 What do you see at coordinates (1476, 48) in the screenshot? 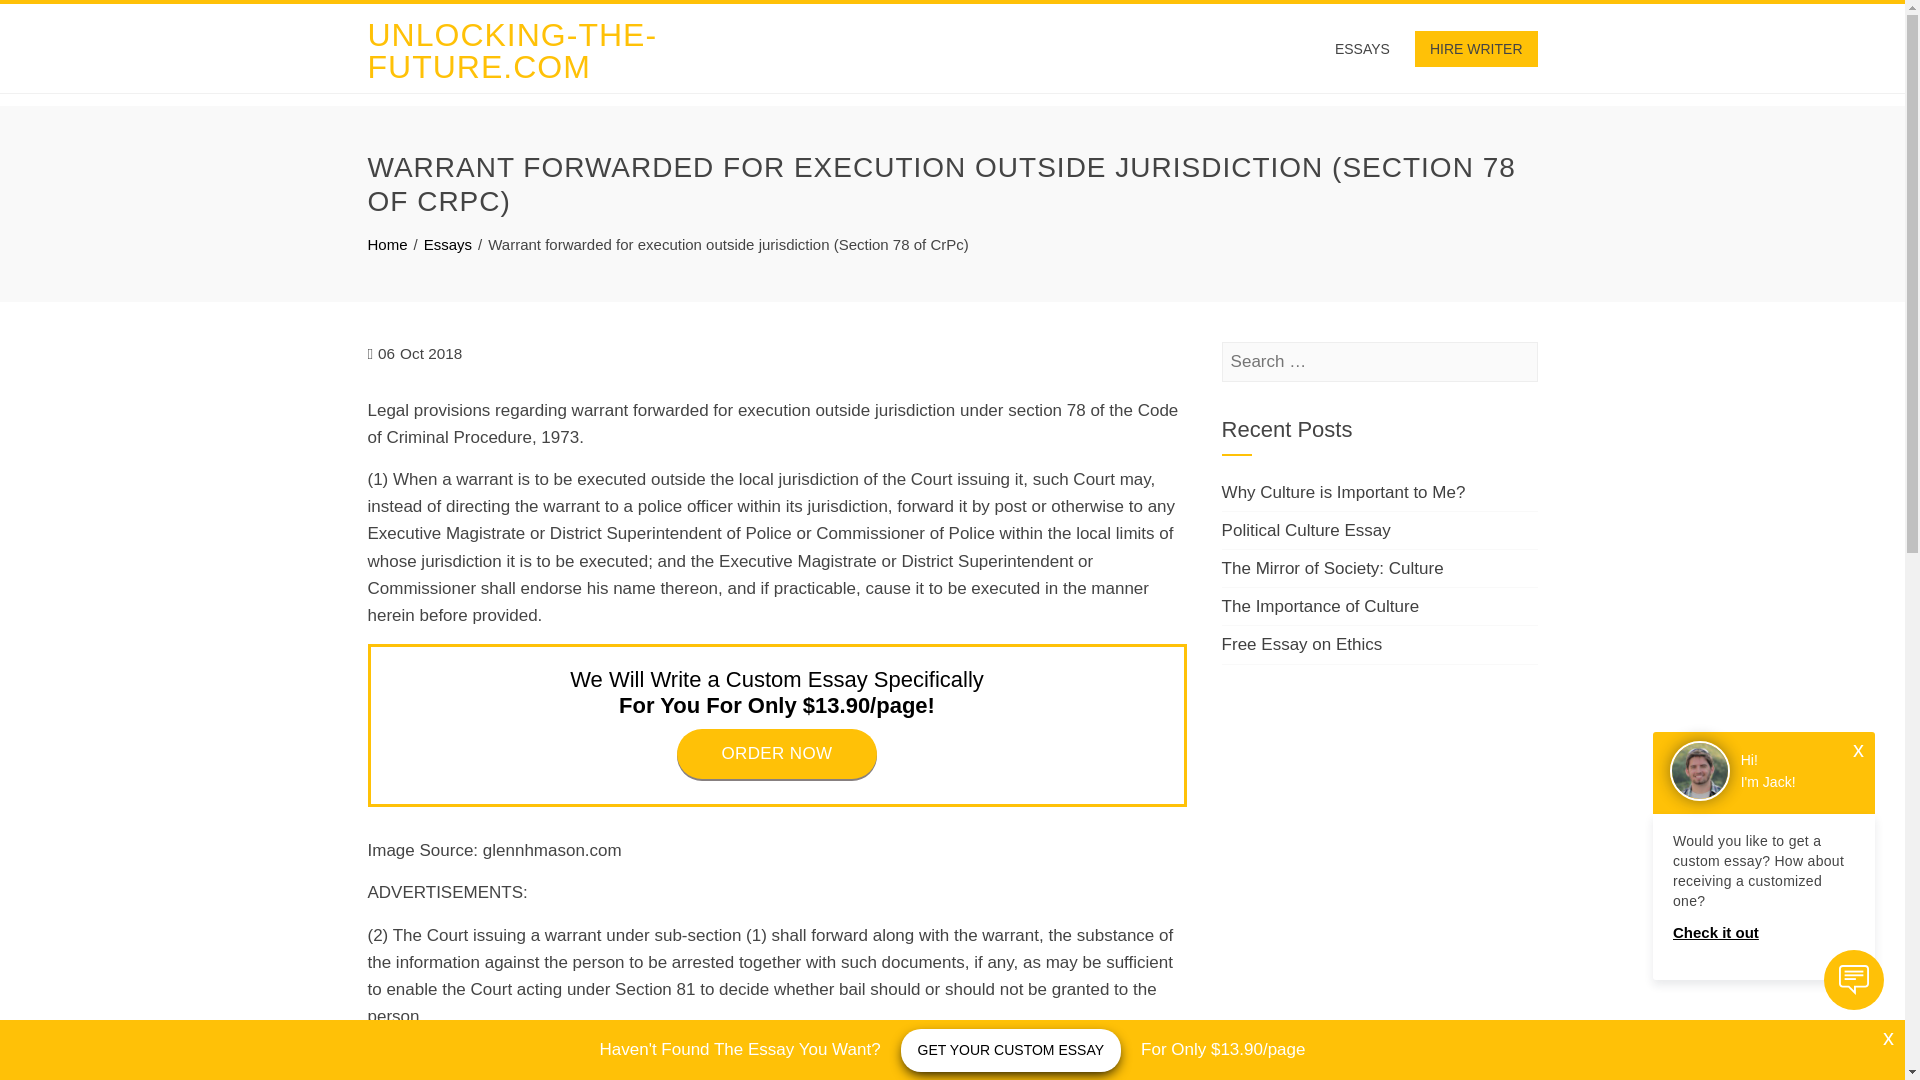
I see `HIRE WRITER` at bounding box center [1476, 48].